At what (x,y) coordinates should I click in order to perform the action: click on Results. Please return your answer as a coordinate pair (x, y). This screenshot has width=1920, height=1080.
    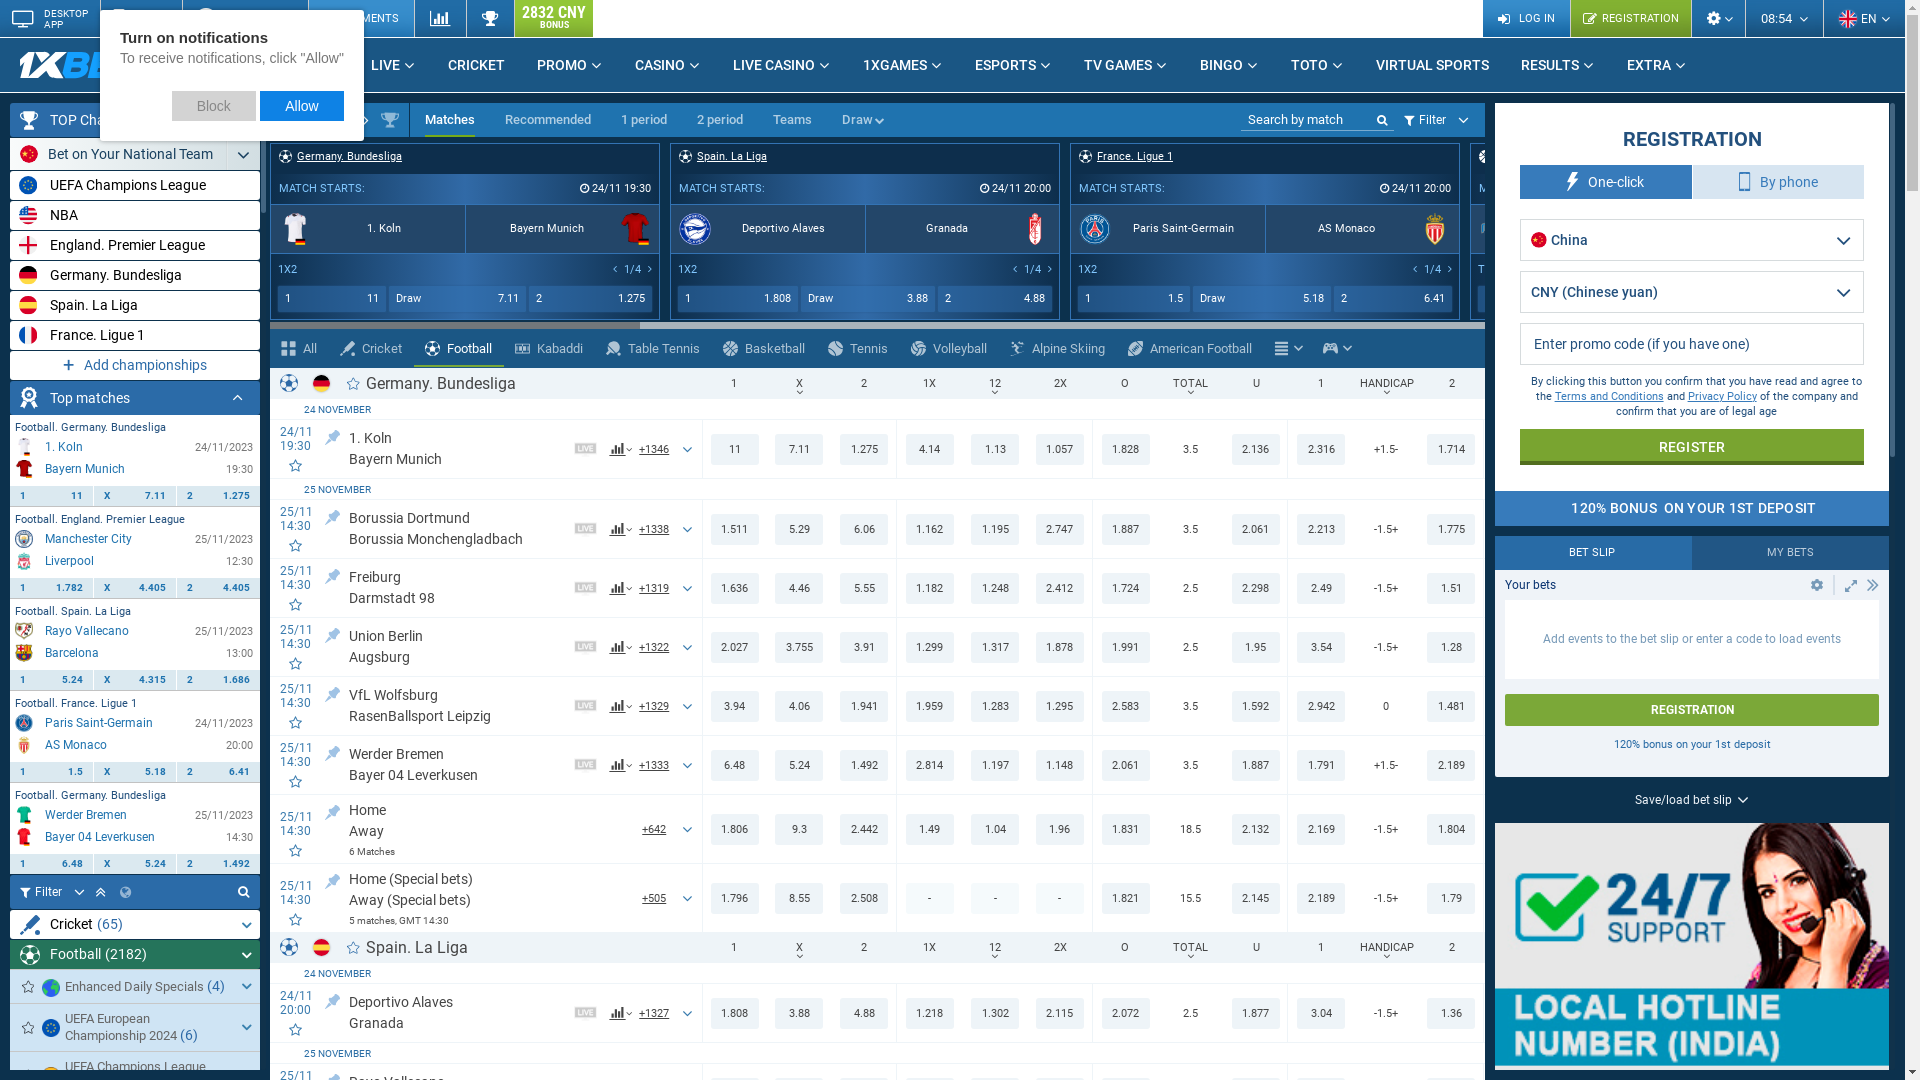
    Looking at the image, I should click on (490, 18).